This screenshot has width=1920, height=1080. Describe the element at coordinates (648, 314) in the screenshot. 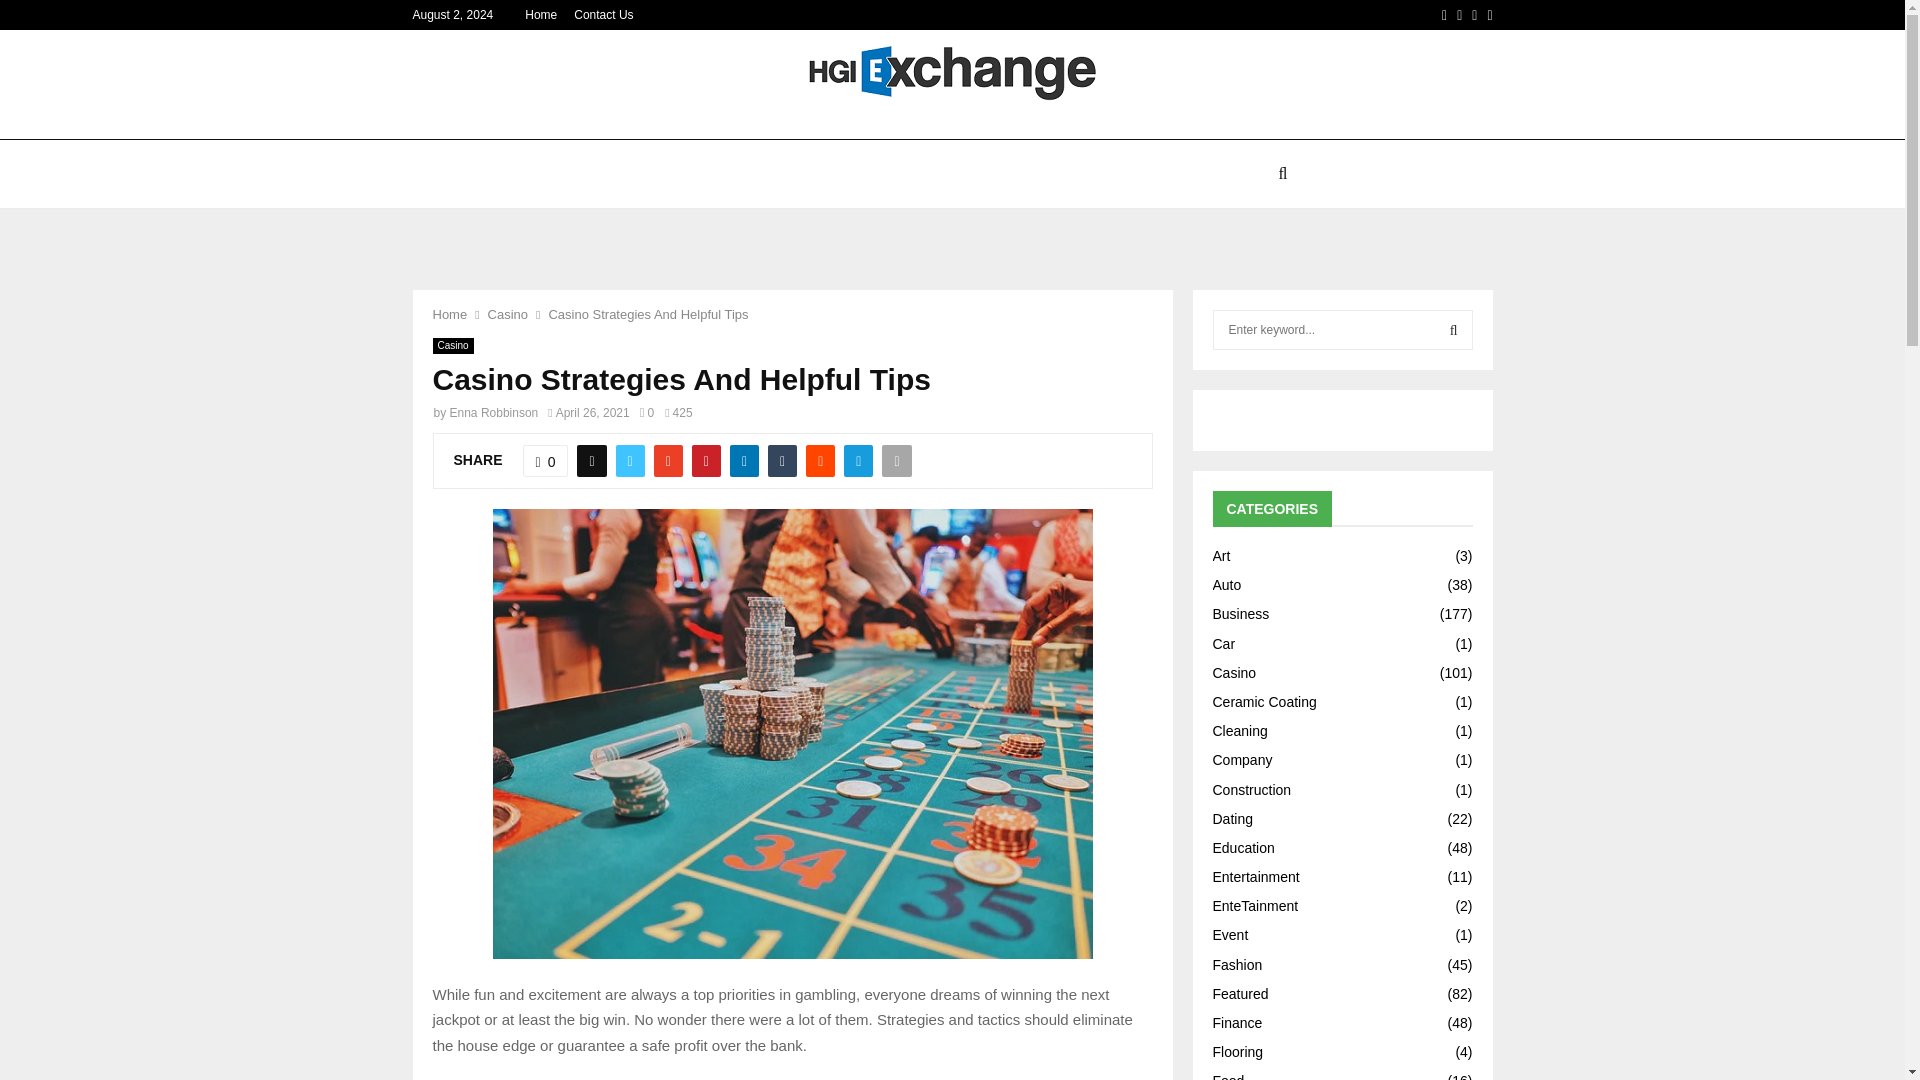

I see `Casino Strategies And Helpful Tips` at that location.